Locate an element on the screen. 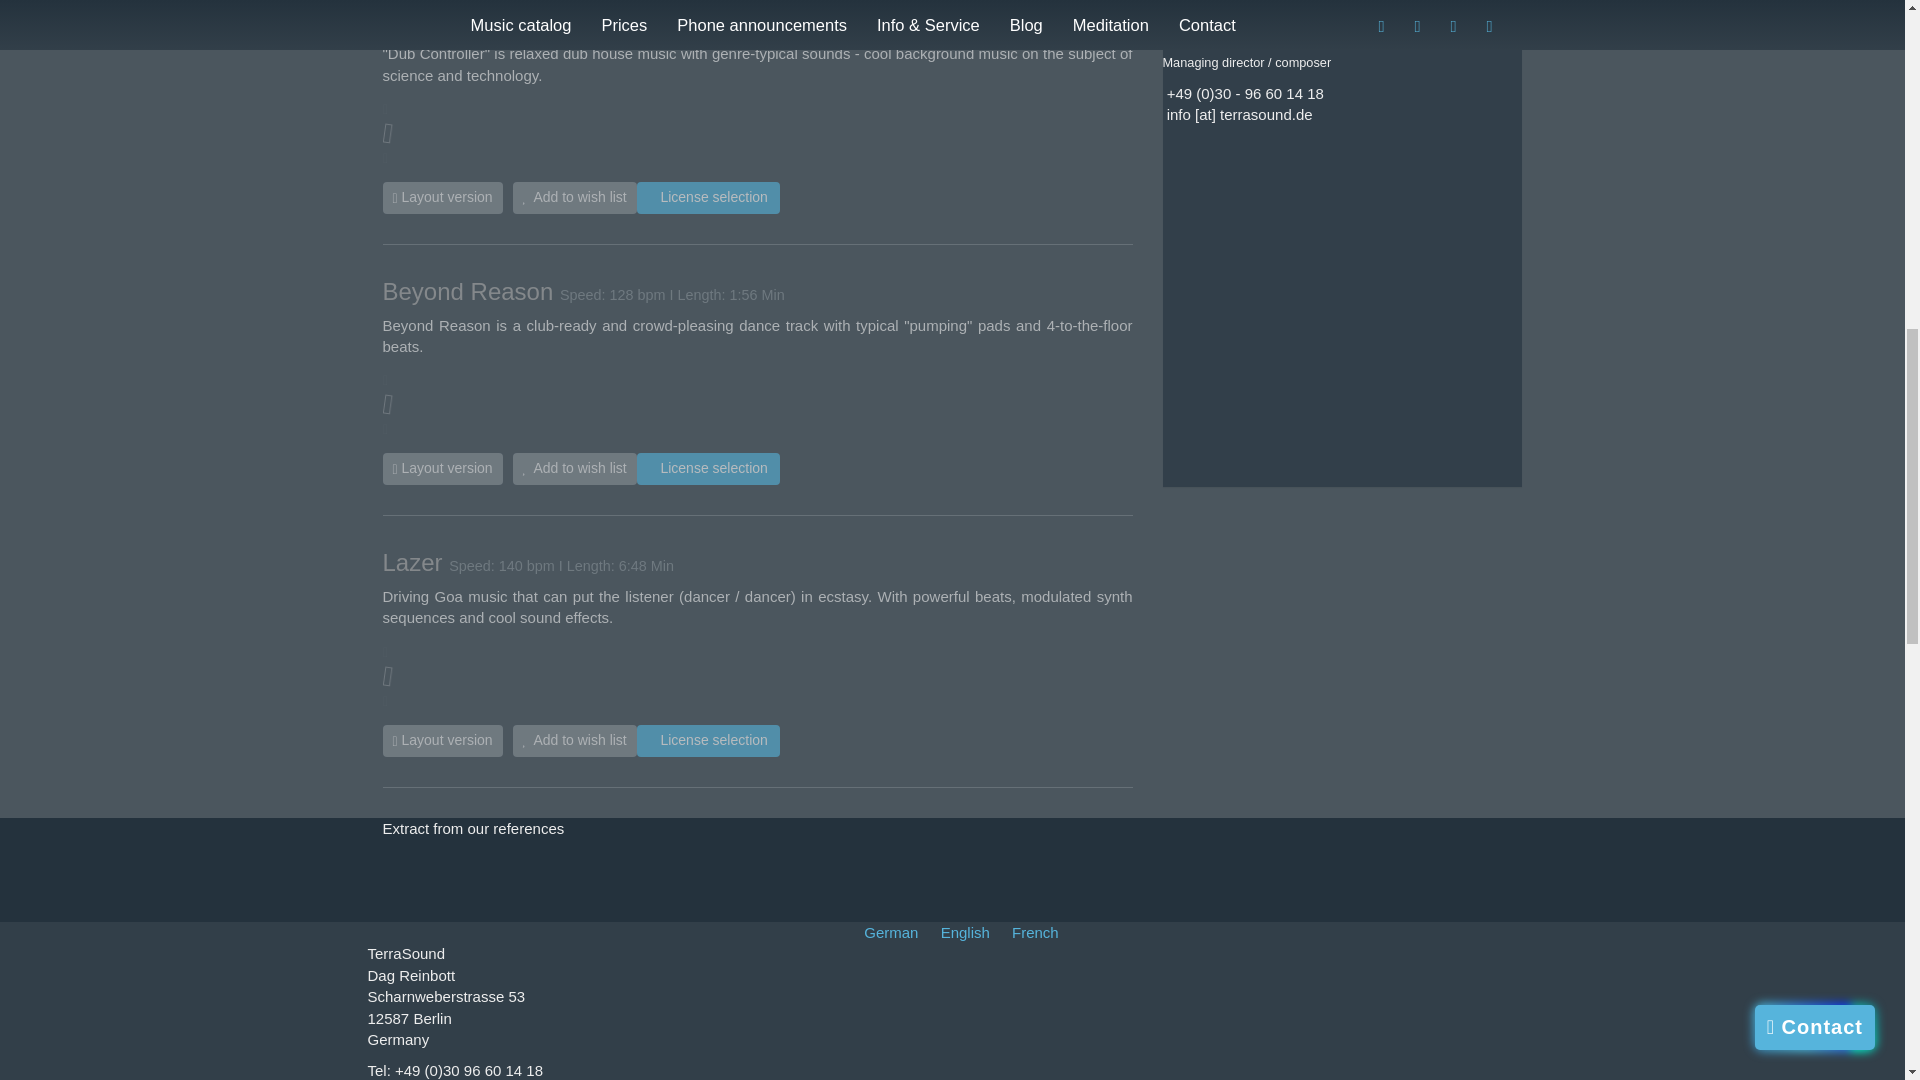 The image size is (1920, 1080).   License selection is located at coordinates (708, 196).